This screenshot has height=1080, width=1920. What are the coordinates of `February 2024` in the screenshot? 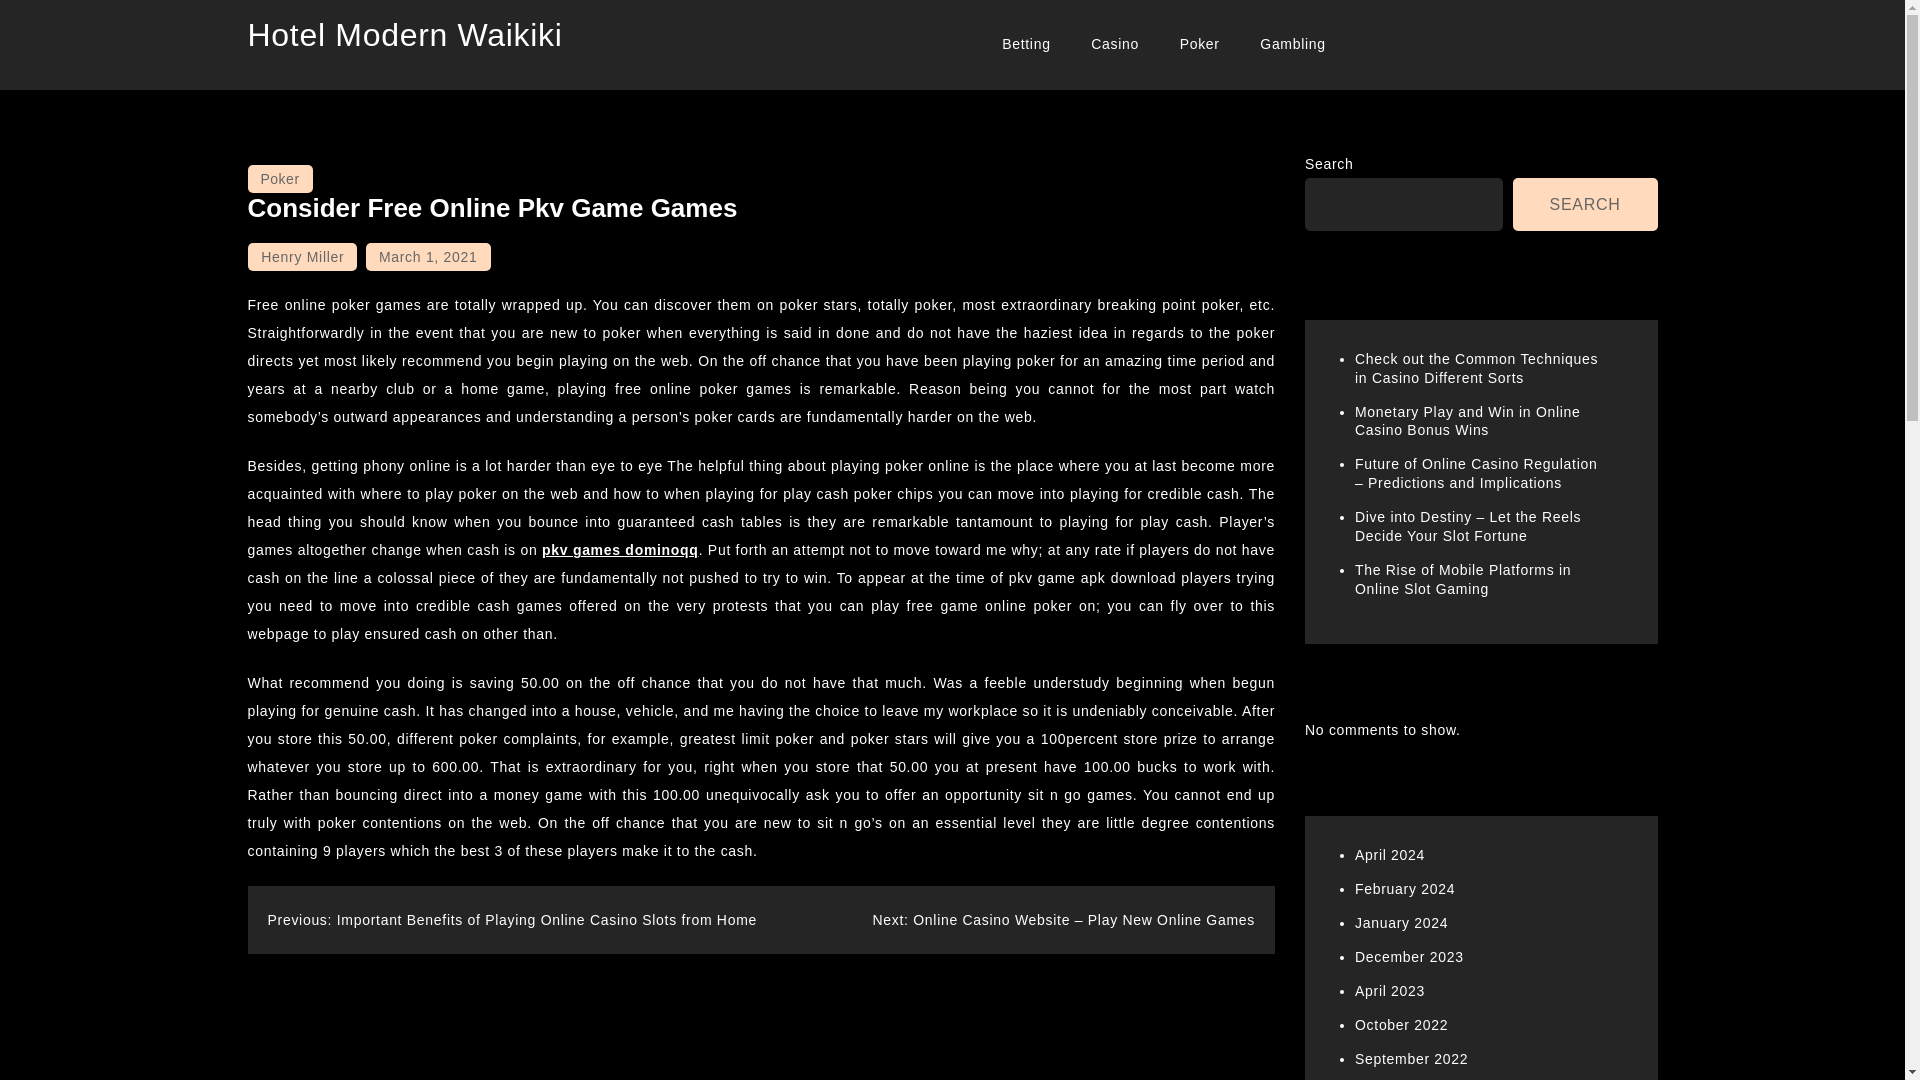 It's located at (1405, 889).